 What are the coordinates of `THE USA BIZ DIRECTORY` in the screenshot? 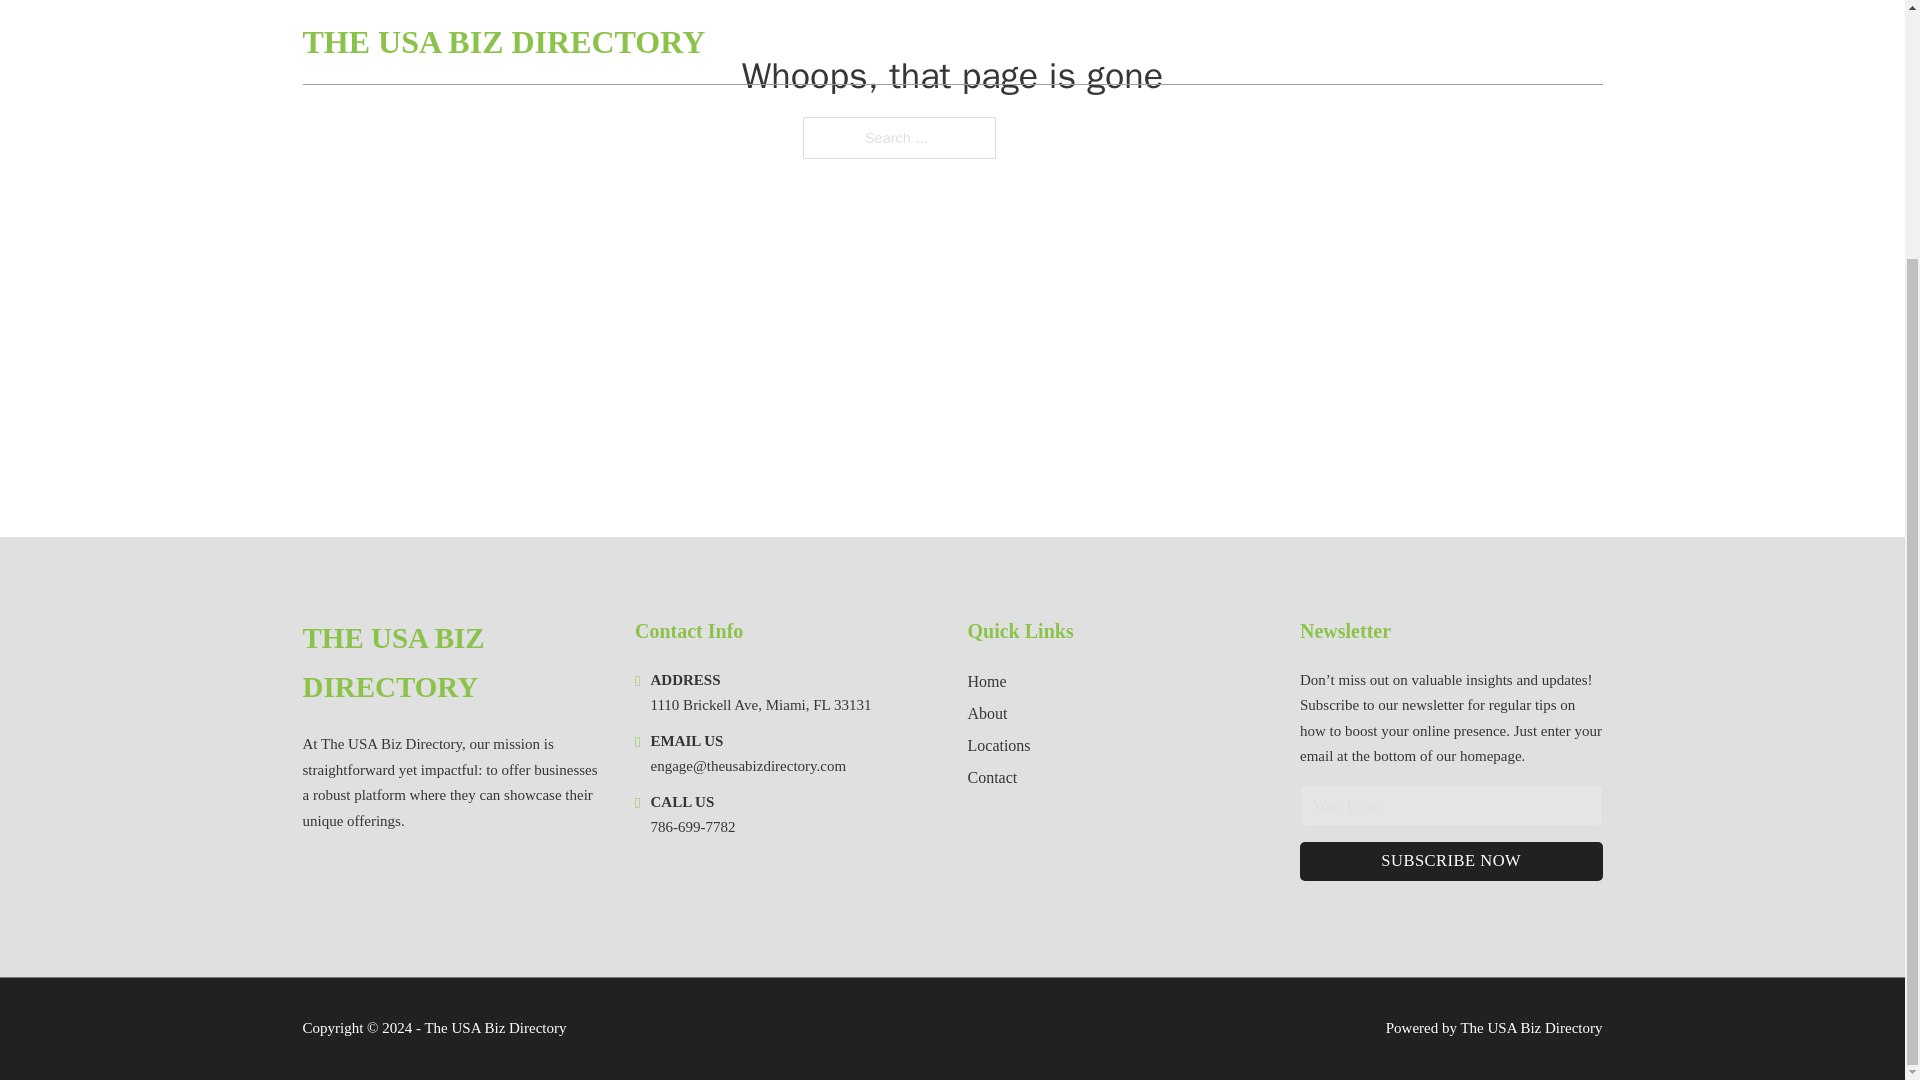 It's located at (452, 663).